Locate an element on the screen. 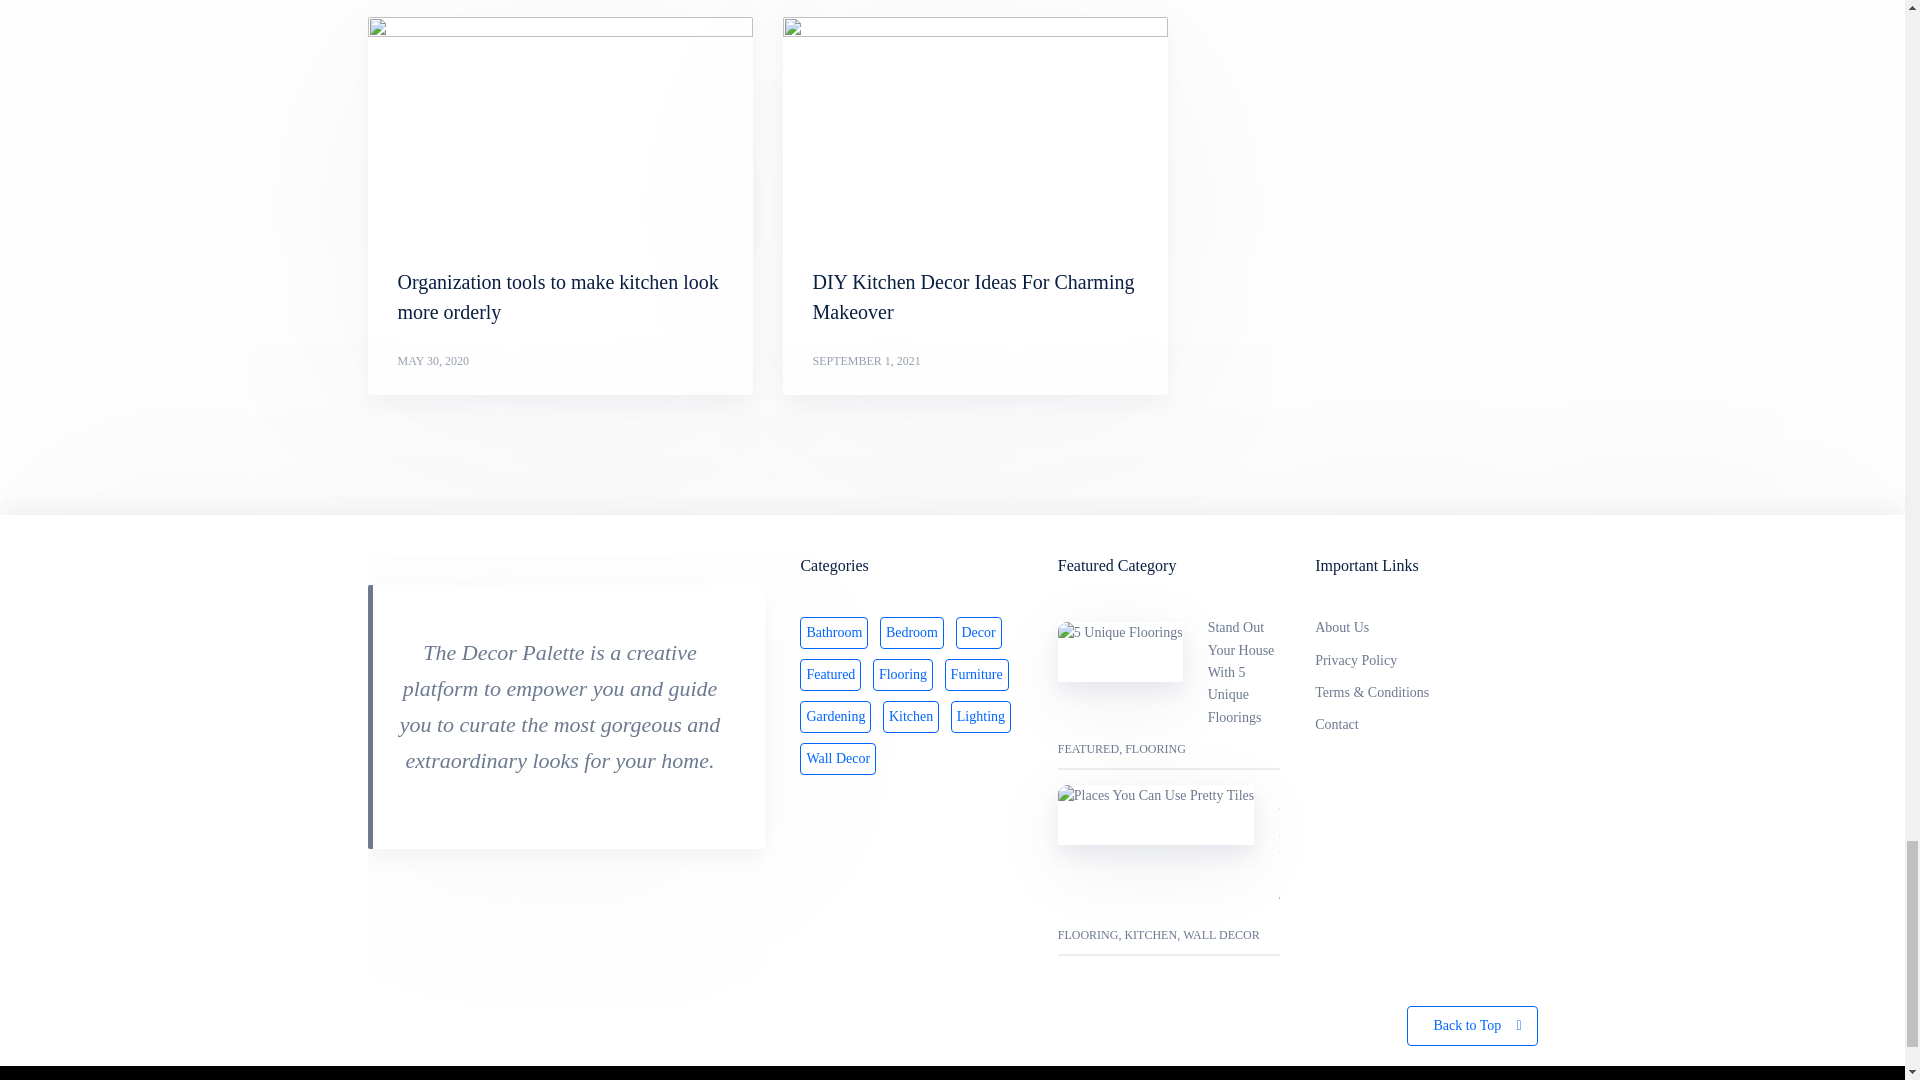 Image resolution: width=1920 pixels, height=1080 pixels. DIY Kitchen Decor Ideas For Charming Makeover is located at coordinates (973, 296).